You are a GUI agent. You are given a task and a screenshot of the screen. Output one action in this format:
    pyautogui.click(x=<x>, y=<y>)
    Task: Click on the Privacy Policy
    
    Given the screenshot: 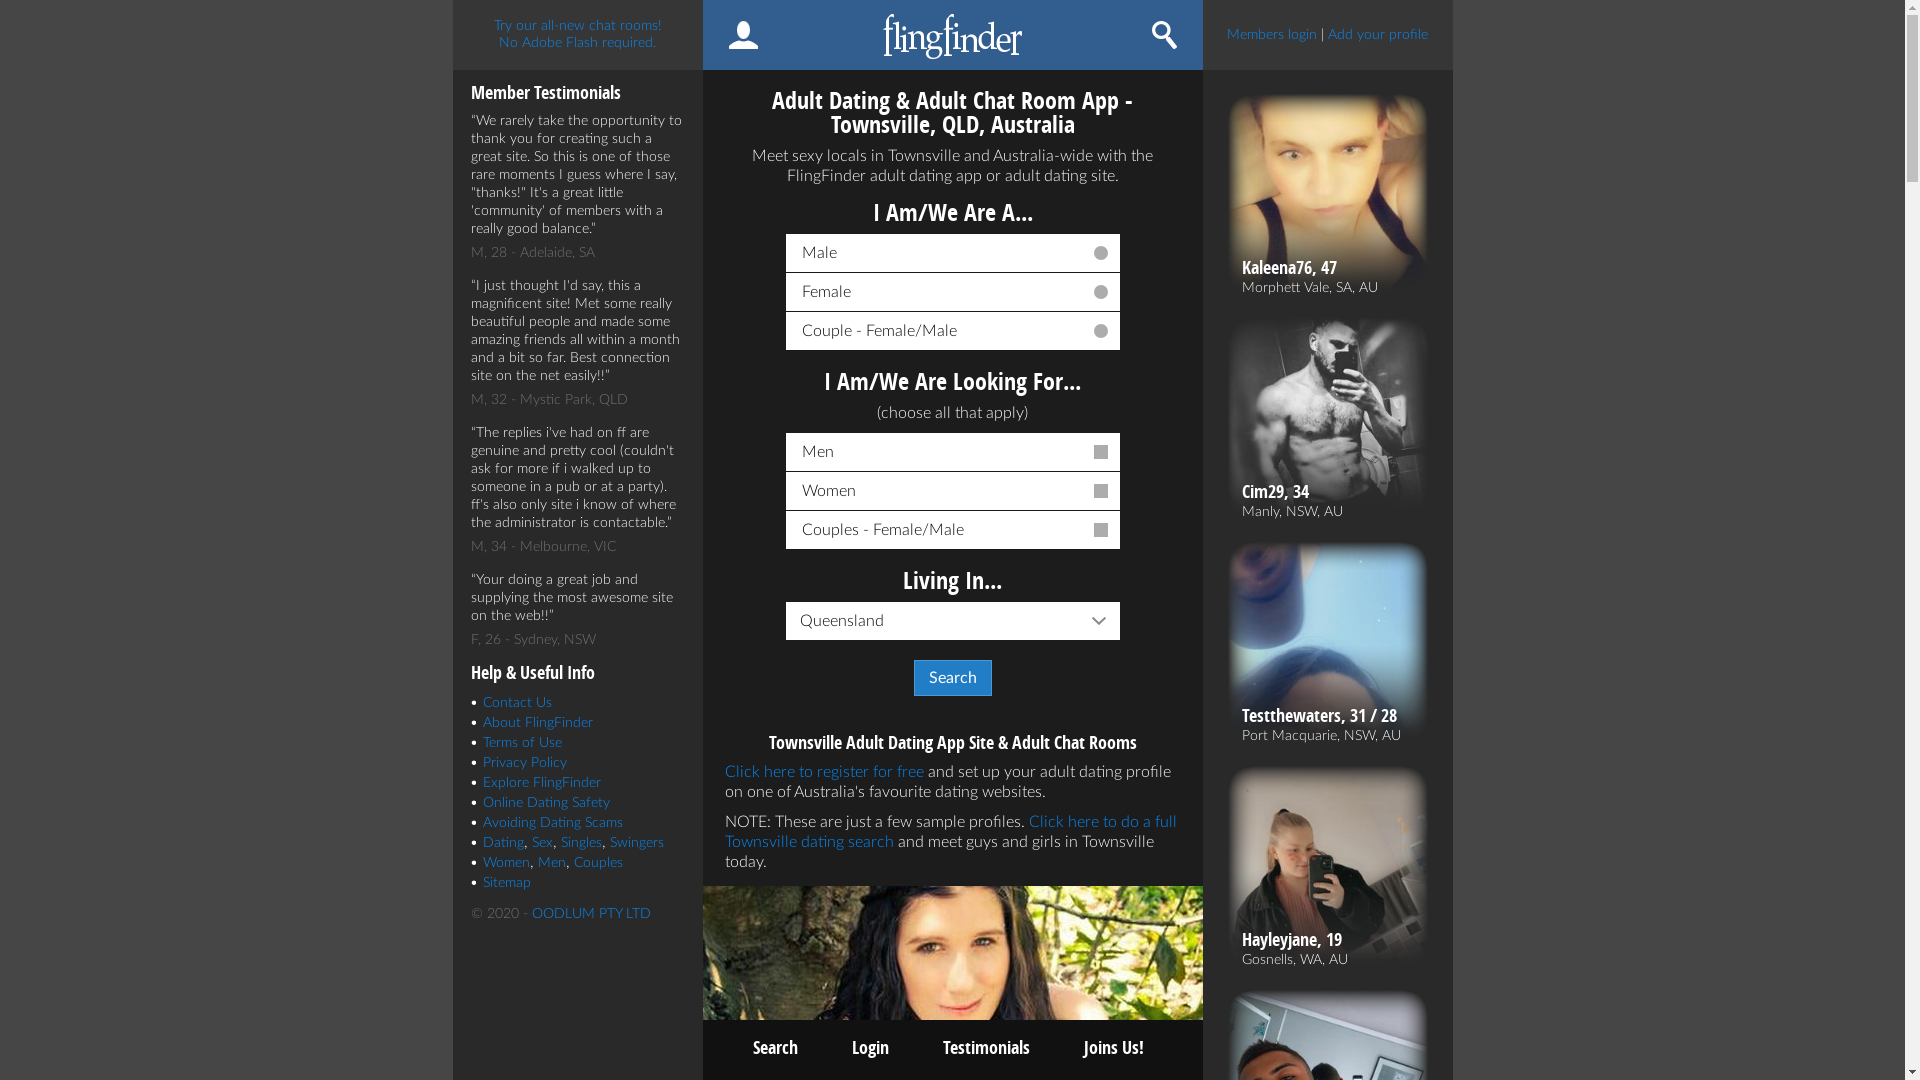 What is the action you would take?
    pyautogui.click(x=524, y=762)
    